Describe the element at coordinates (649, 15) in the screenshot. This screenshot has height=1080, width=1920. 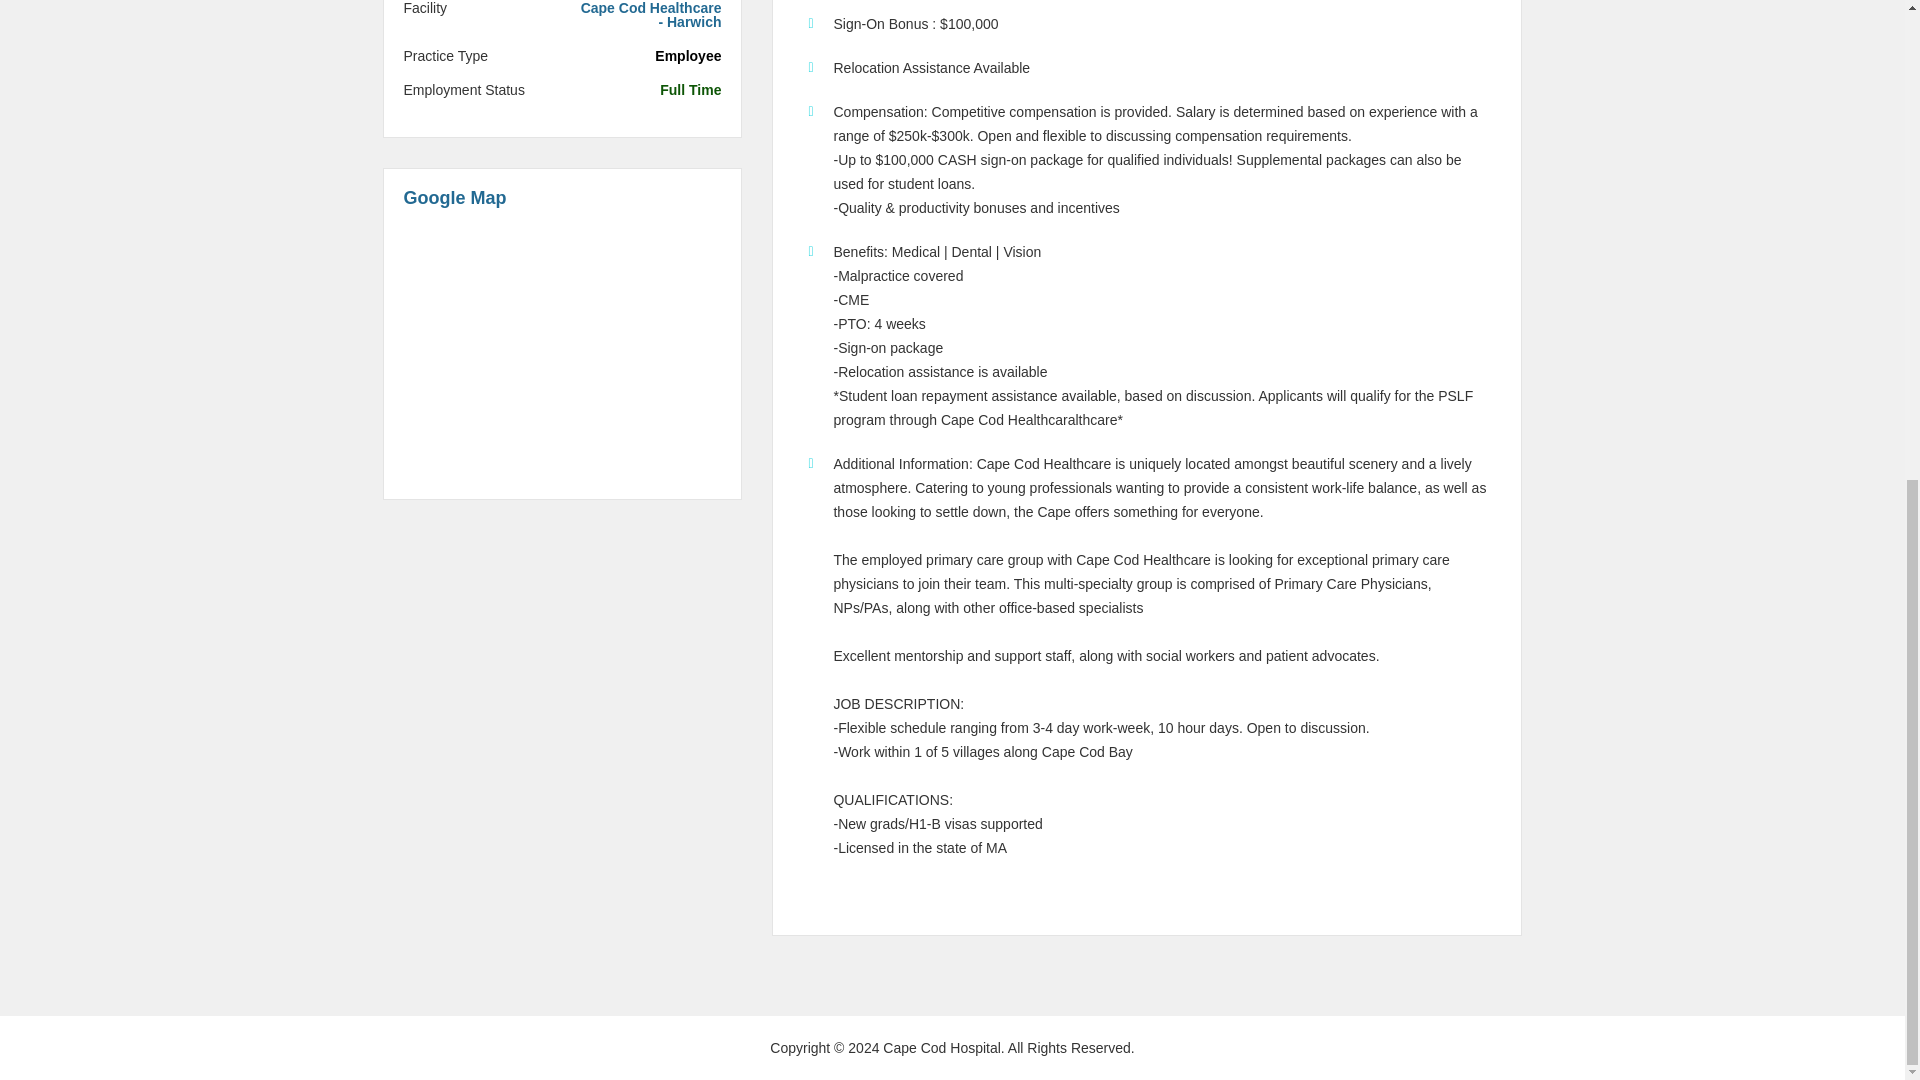
I see `Cape Cod Healthcare - Harwich` at that location.